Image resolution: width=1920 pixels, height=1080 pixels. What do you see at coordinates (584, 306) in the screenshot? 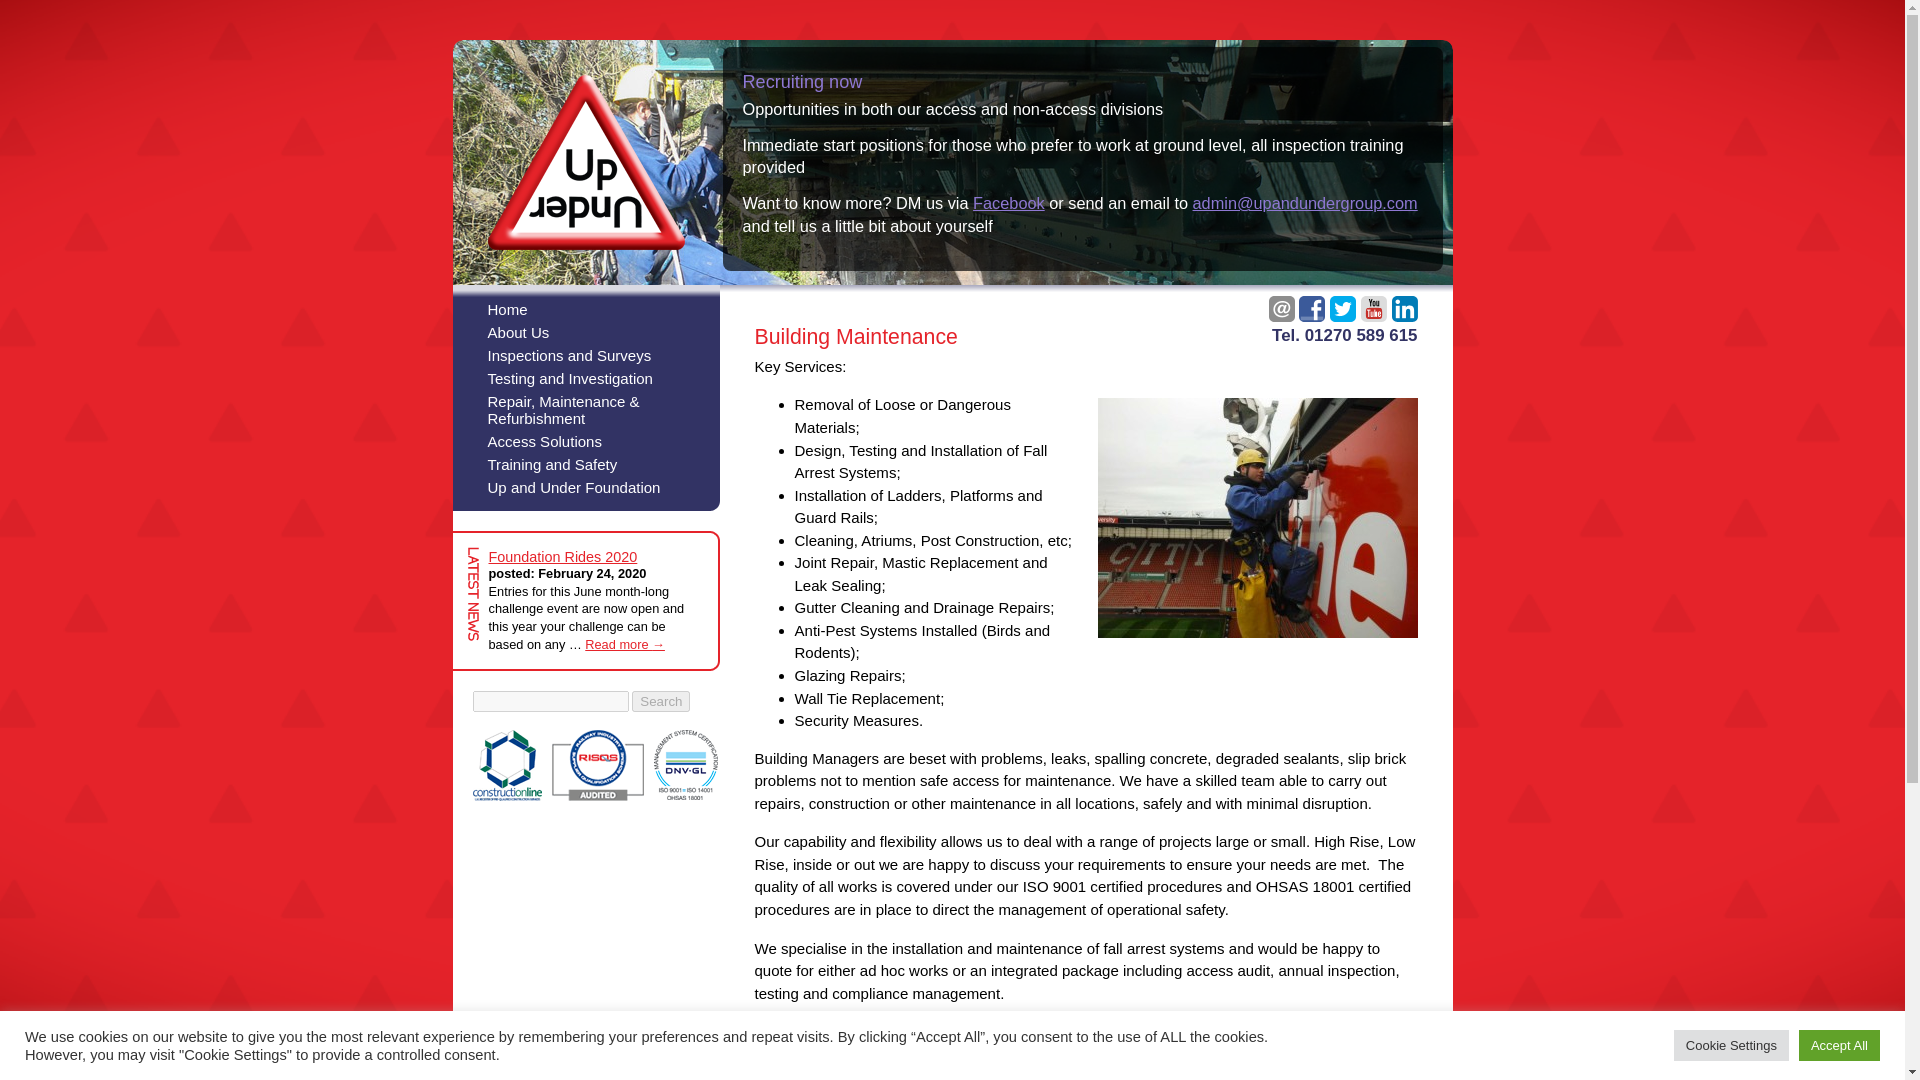
I see `Home` at bounding box center [584, 306].